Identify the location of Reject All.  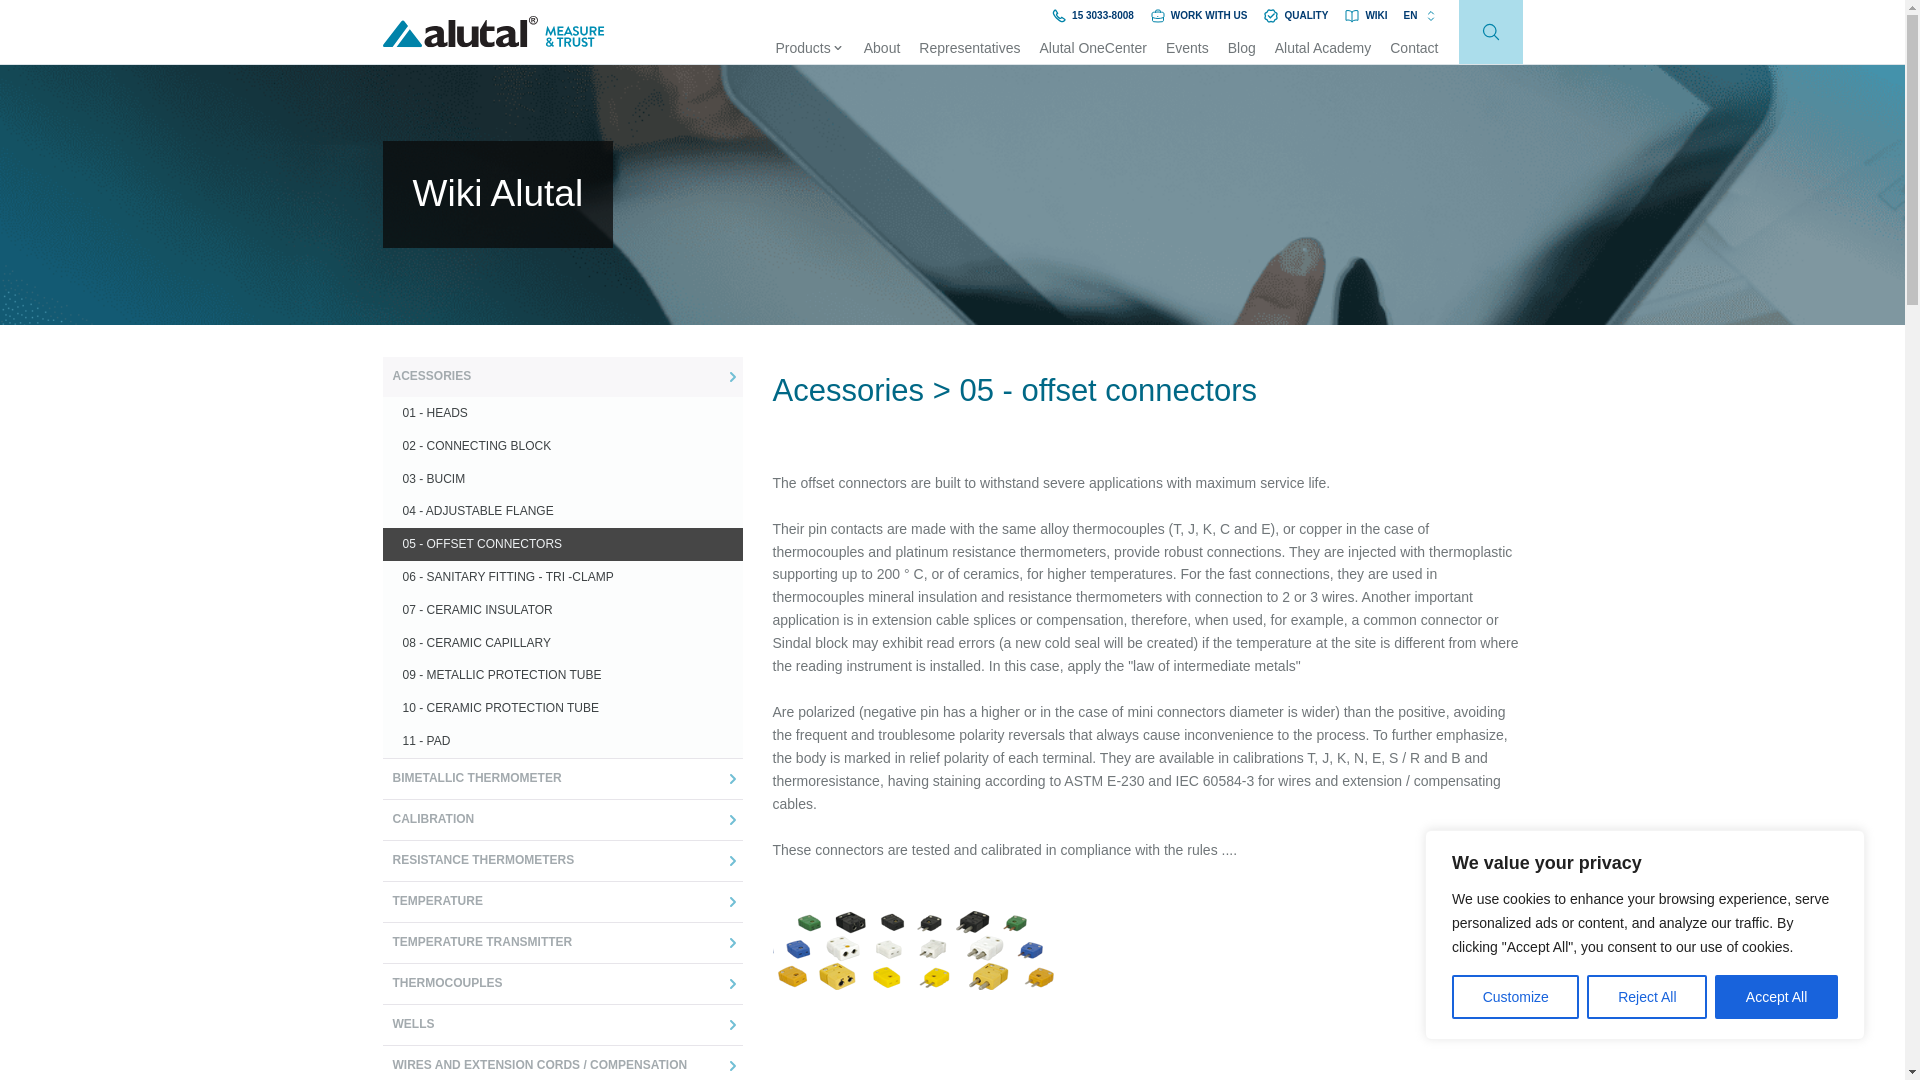
(1646, 997).